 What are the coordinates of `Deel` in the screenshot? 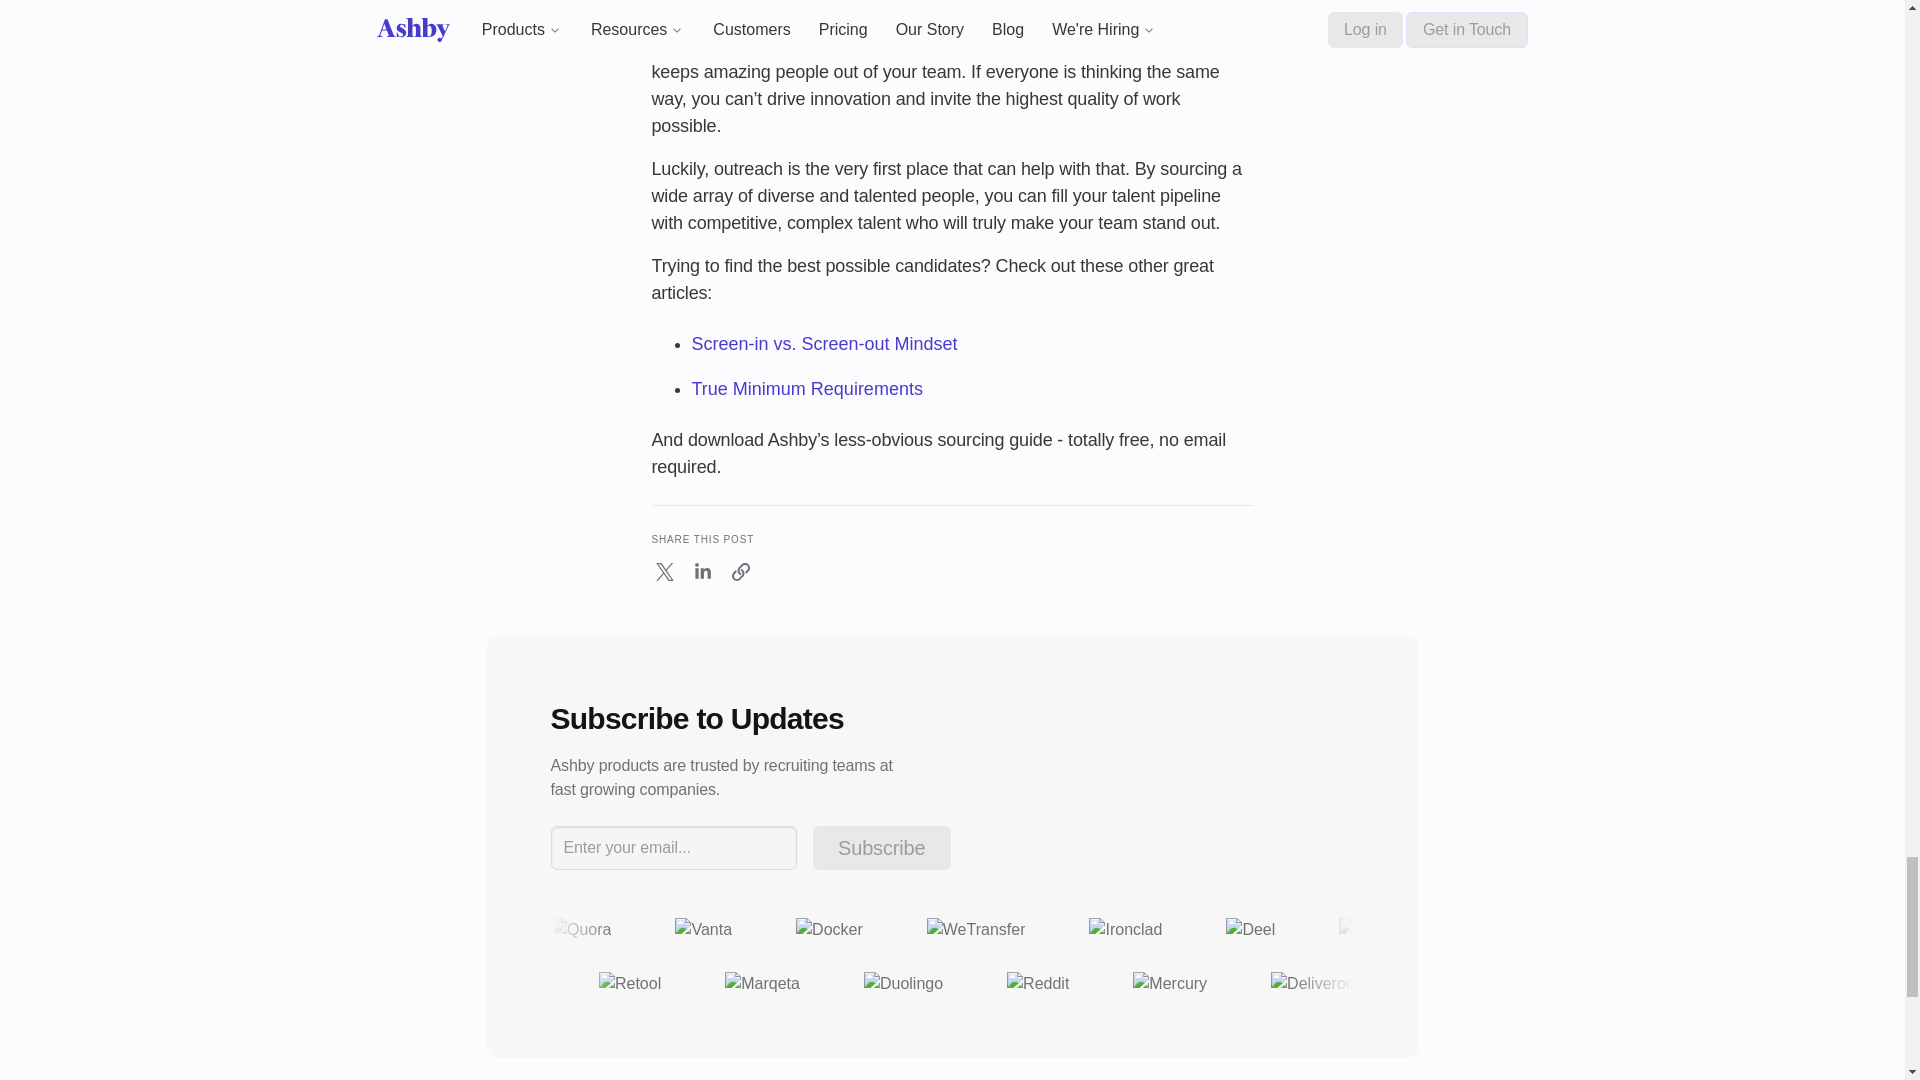 It's located at (1250, 928).